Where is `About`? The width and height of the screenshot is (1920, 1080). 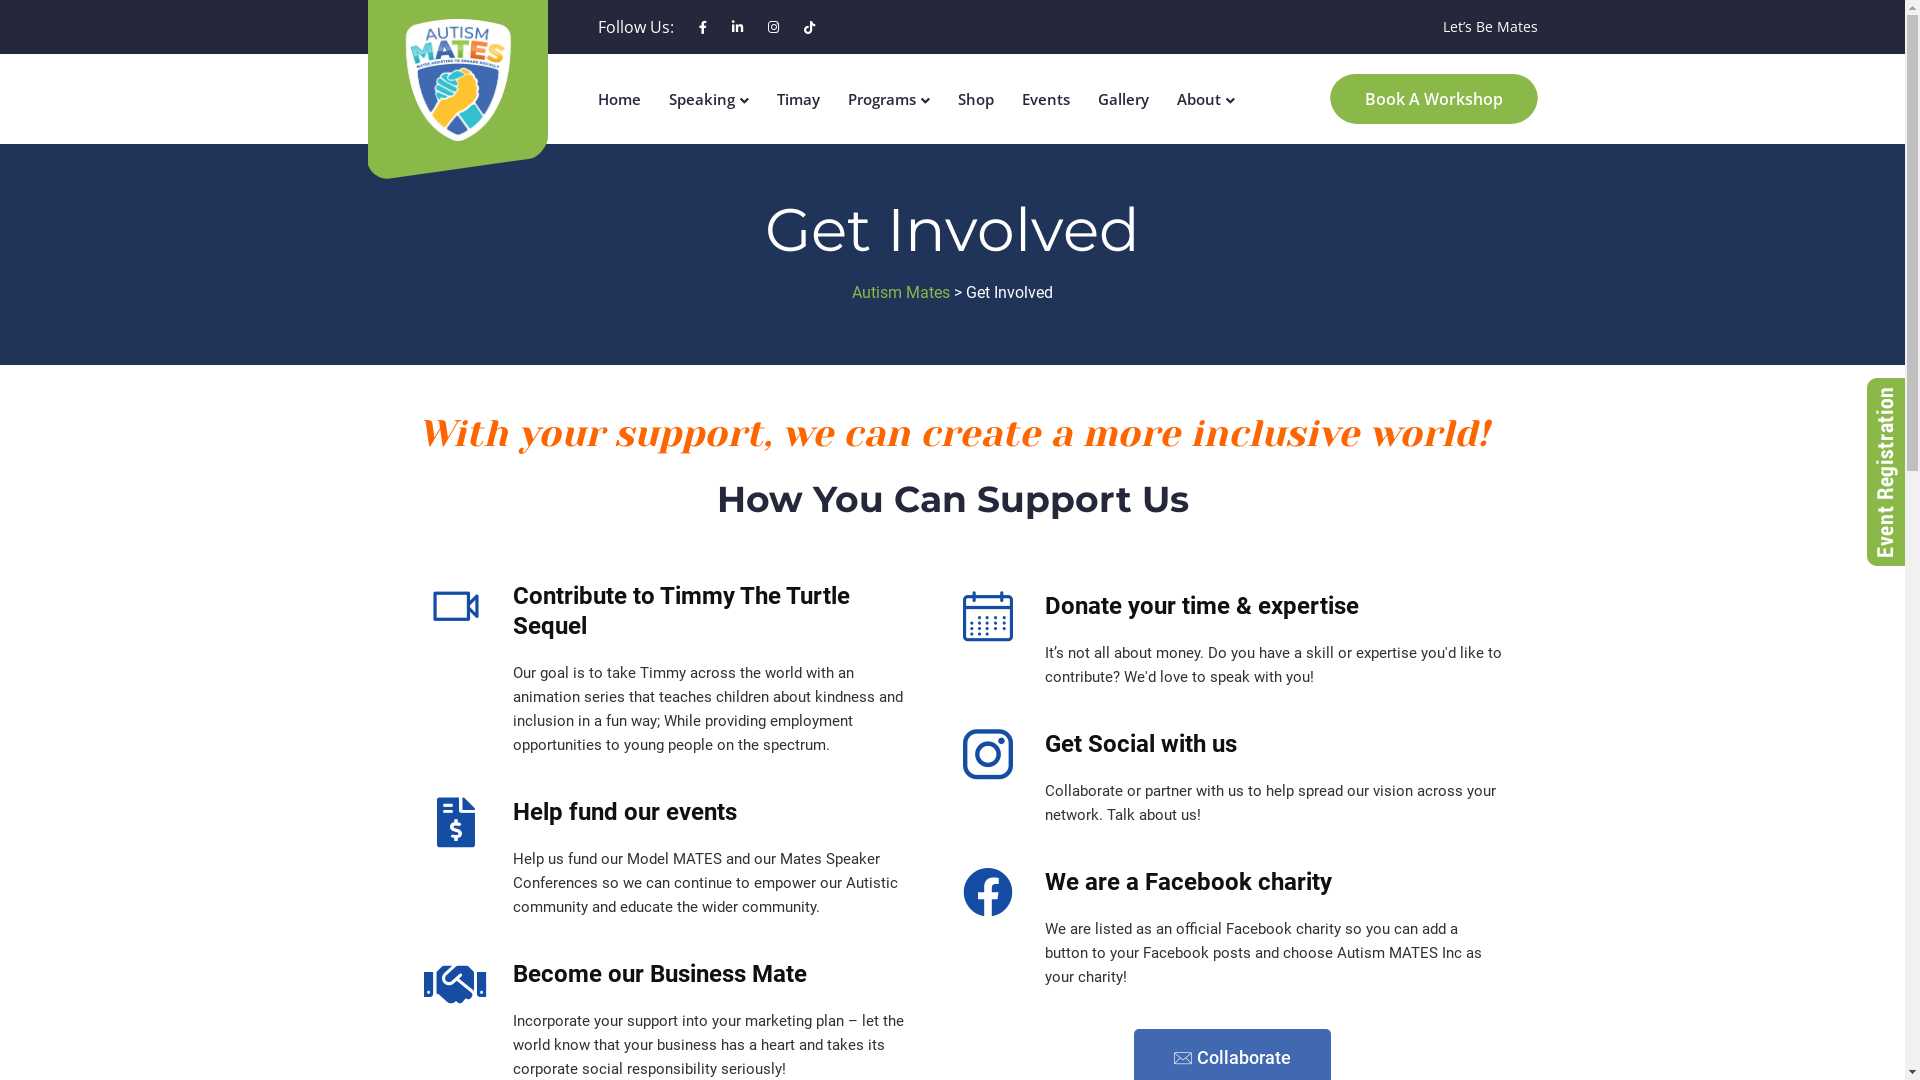 About is located at coordinates (1198, 99).